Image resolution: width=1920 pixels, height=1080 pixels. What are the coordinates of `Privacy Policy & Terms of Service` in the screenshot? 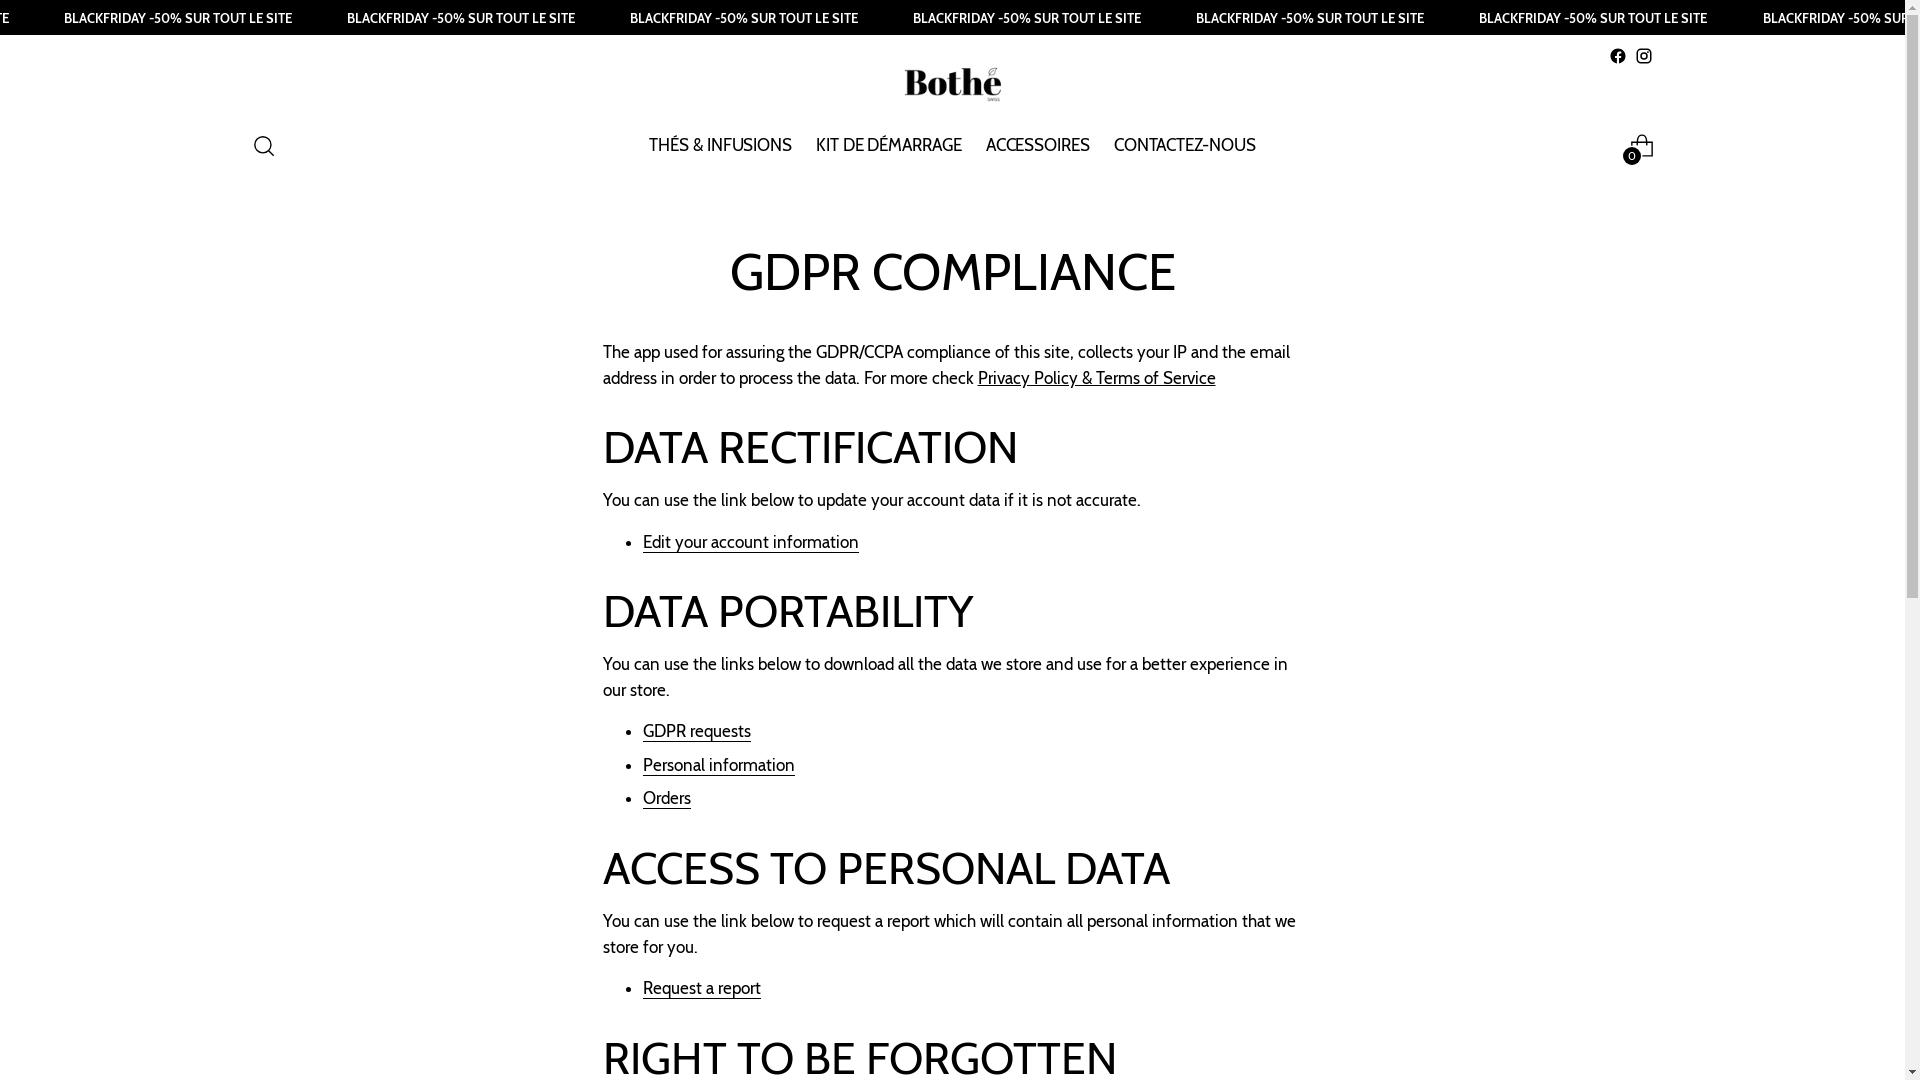 It's located at (1097, 378).